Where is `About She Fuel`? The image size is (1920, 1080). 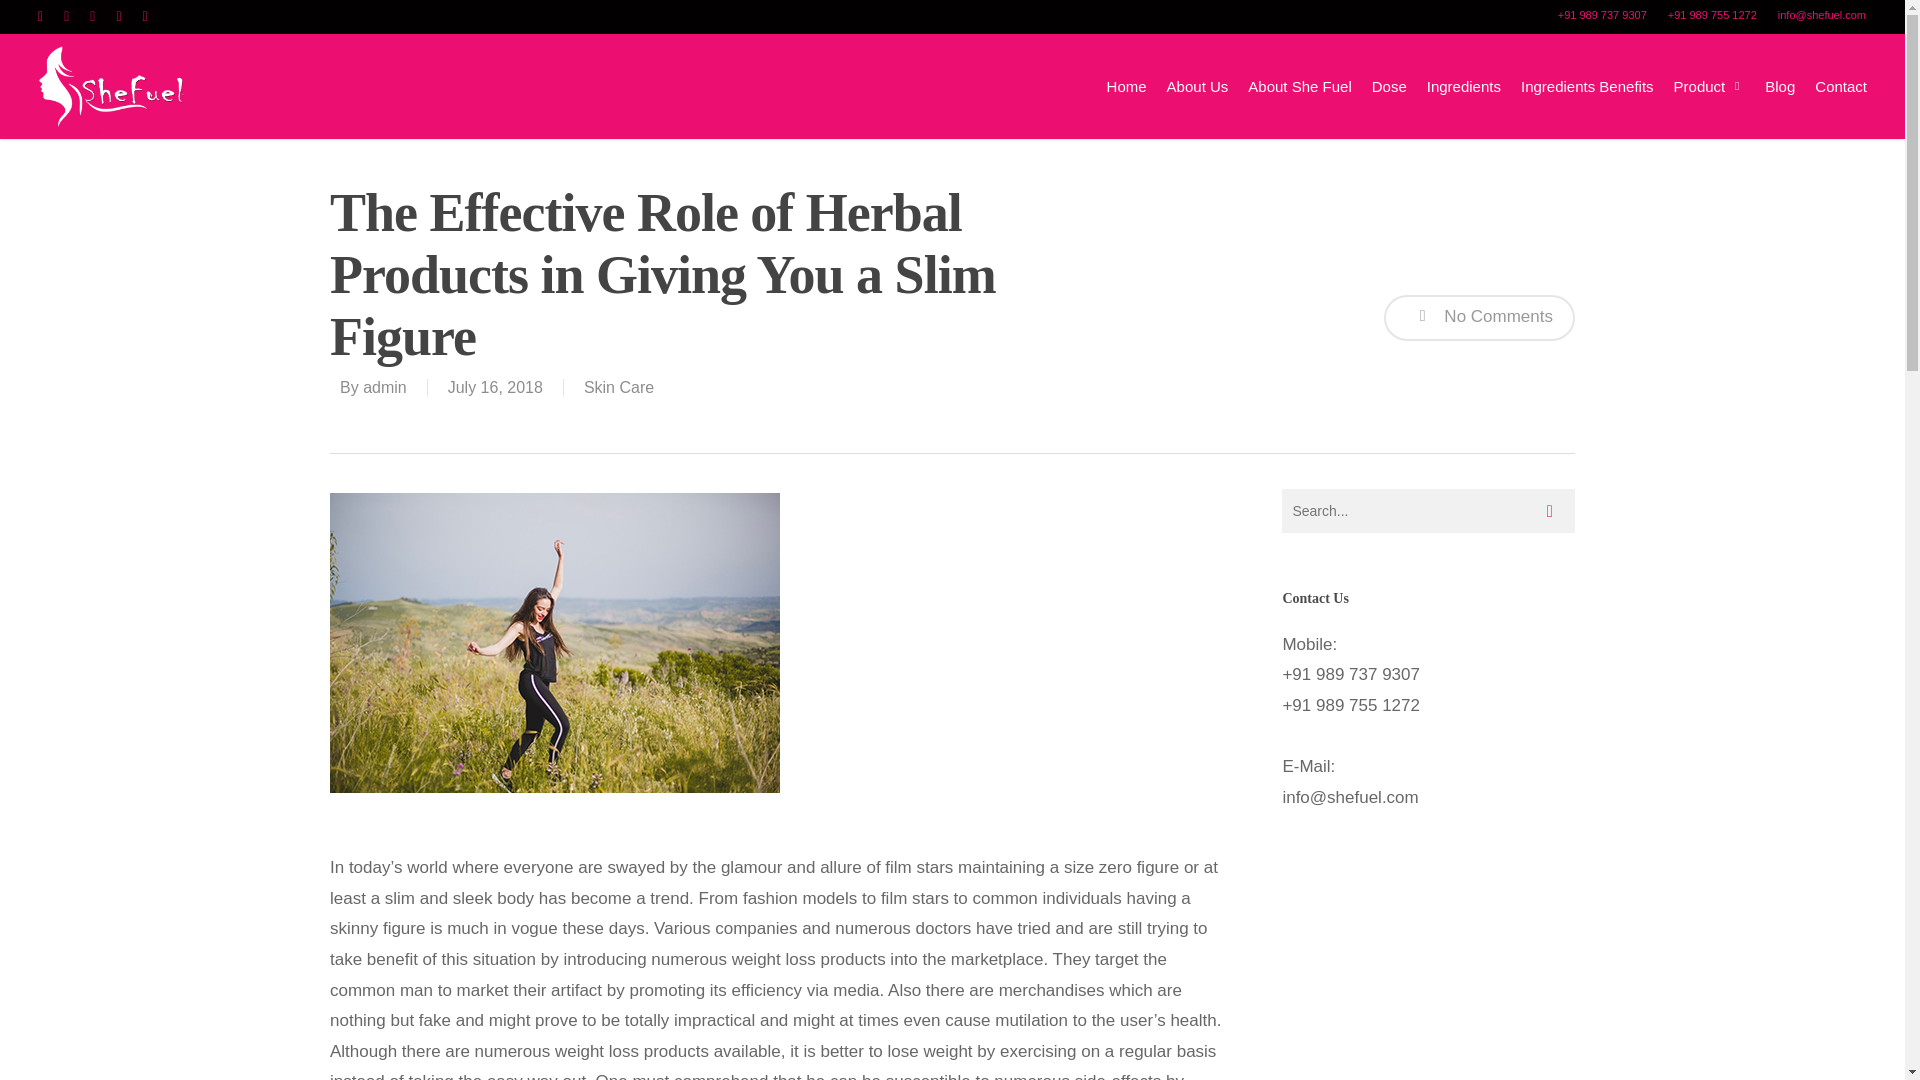 About She Fuel is located at coordinates (1300, 86).